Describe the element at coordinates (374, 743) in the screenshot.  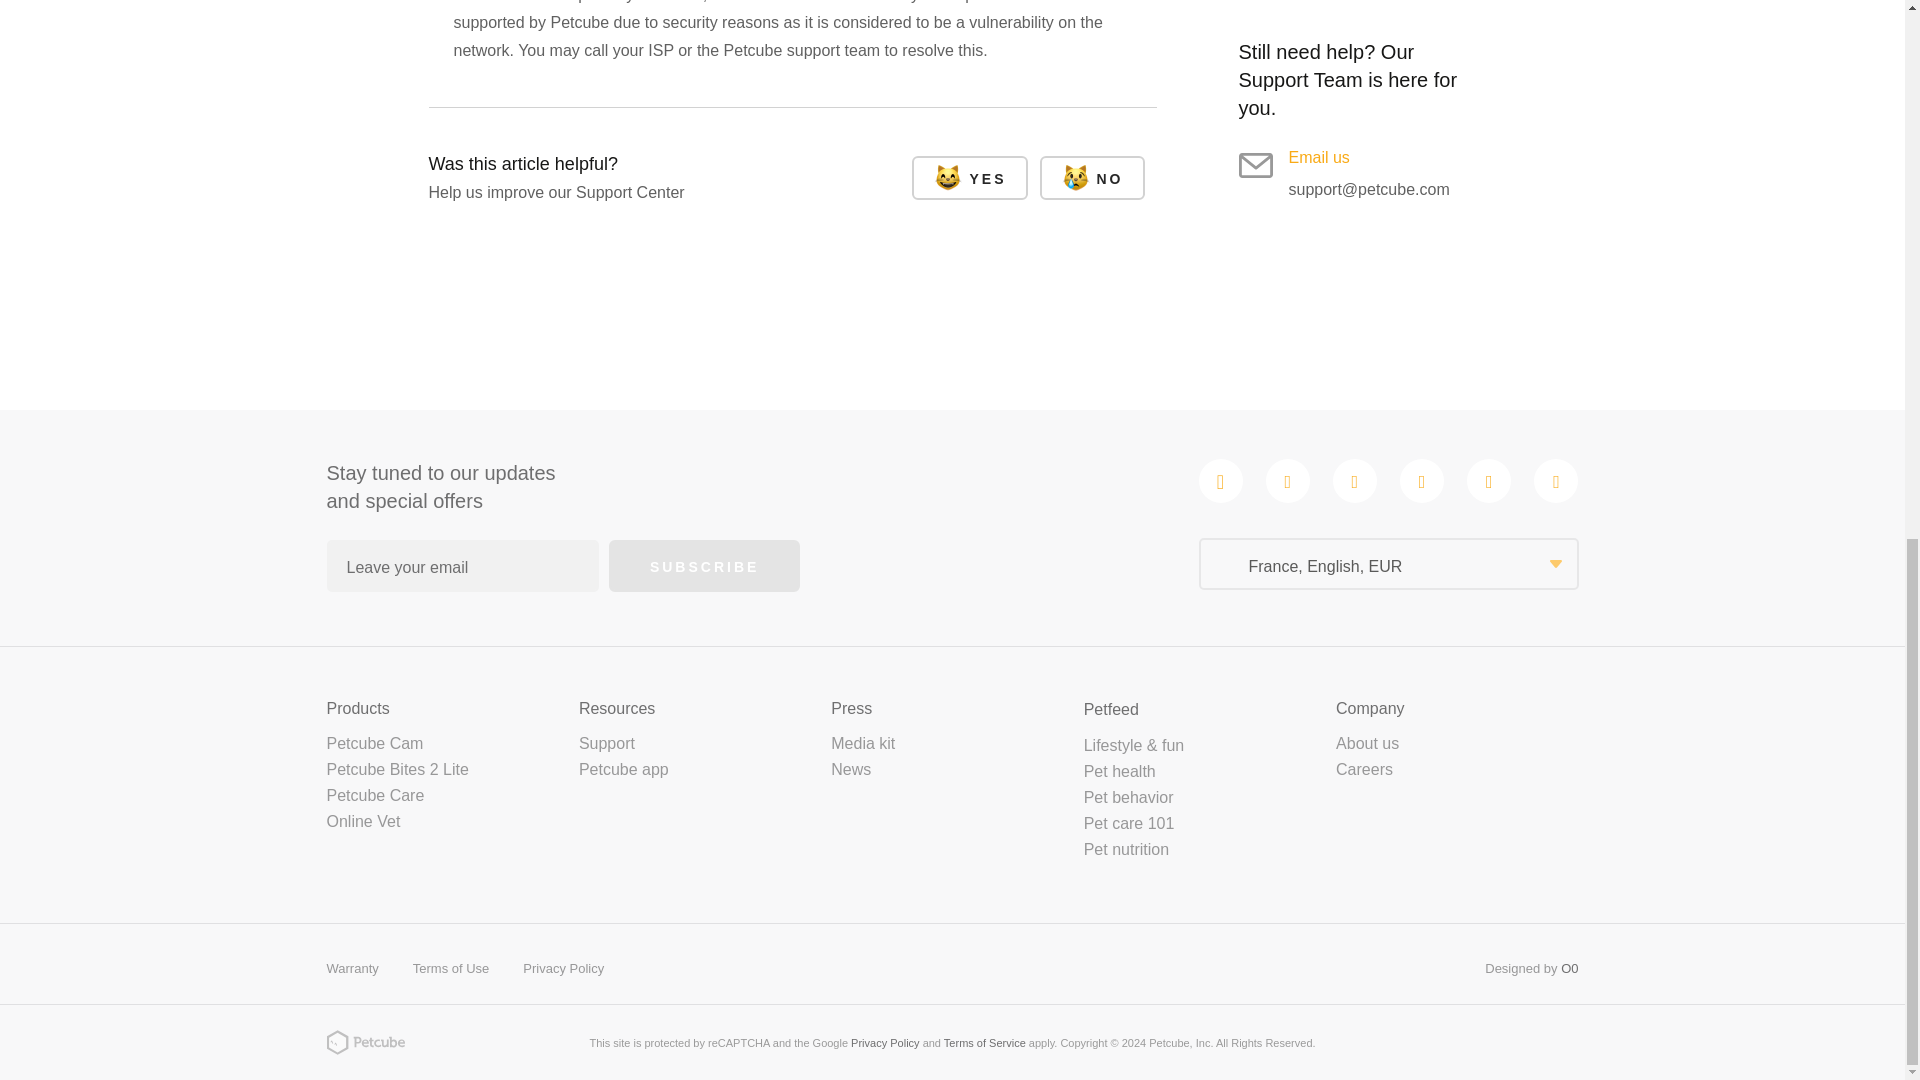
I see `Petcube Cam` at that location.